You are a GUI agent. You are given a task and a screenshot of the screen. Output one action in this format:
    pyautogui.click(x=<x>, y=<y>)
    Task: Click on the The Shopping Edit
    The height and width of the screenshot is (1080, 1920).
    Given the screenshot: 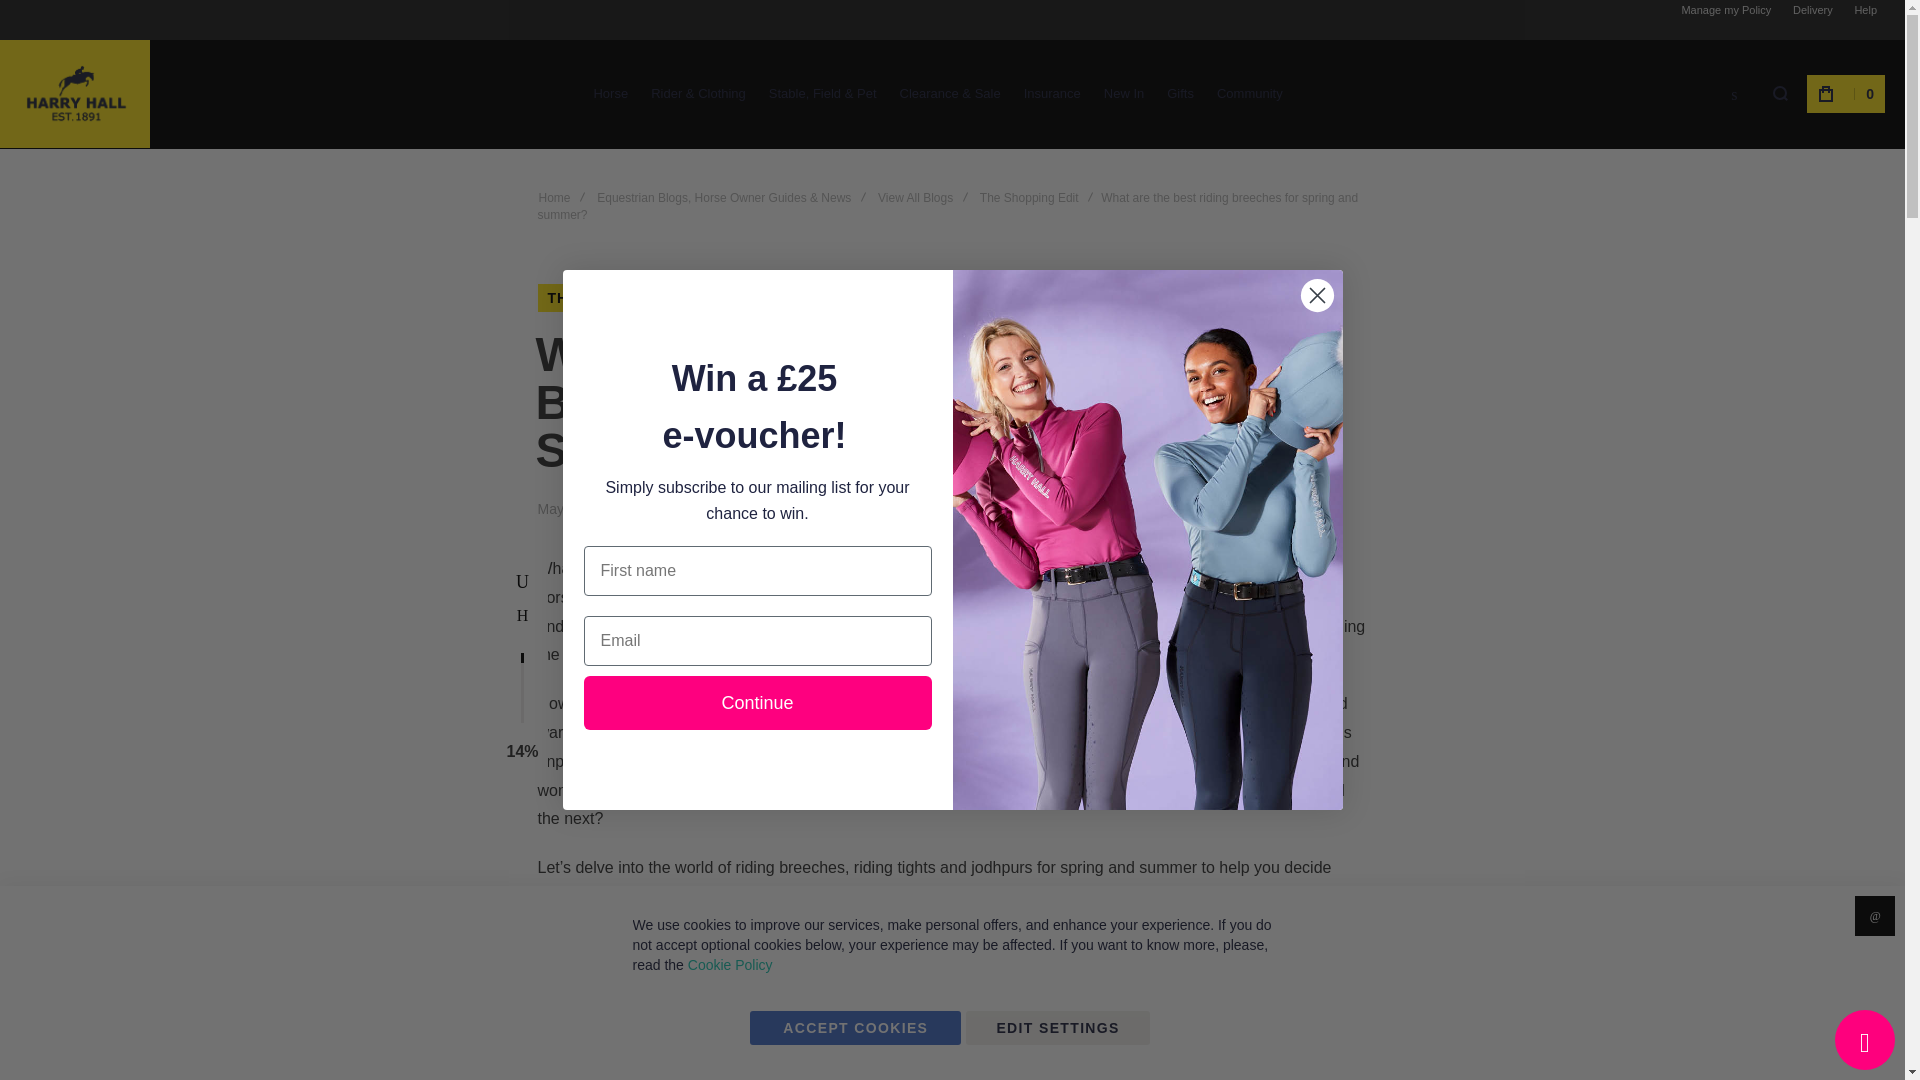 What is the action you would take?
    pyautogui.click(x=1028, y=198)
    